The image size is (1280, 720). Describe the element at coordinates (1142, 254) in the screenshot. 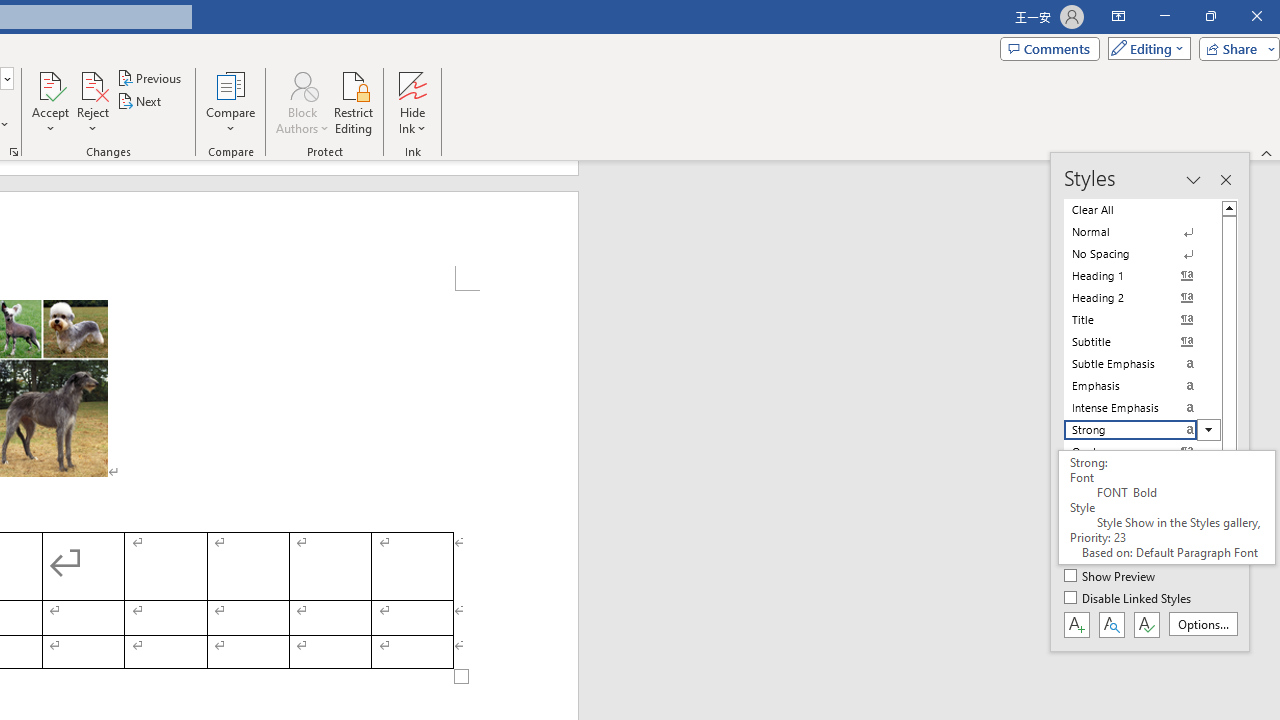

I see `No Spacing` at that location.